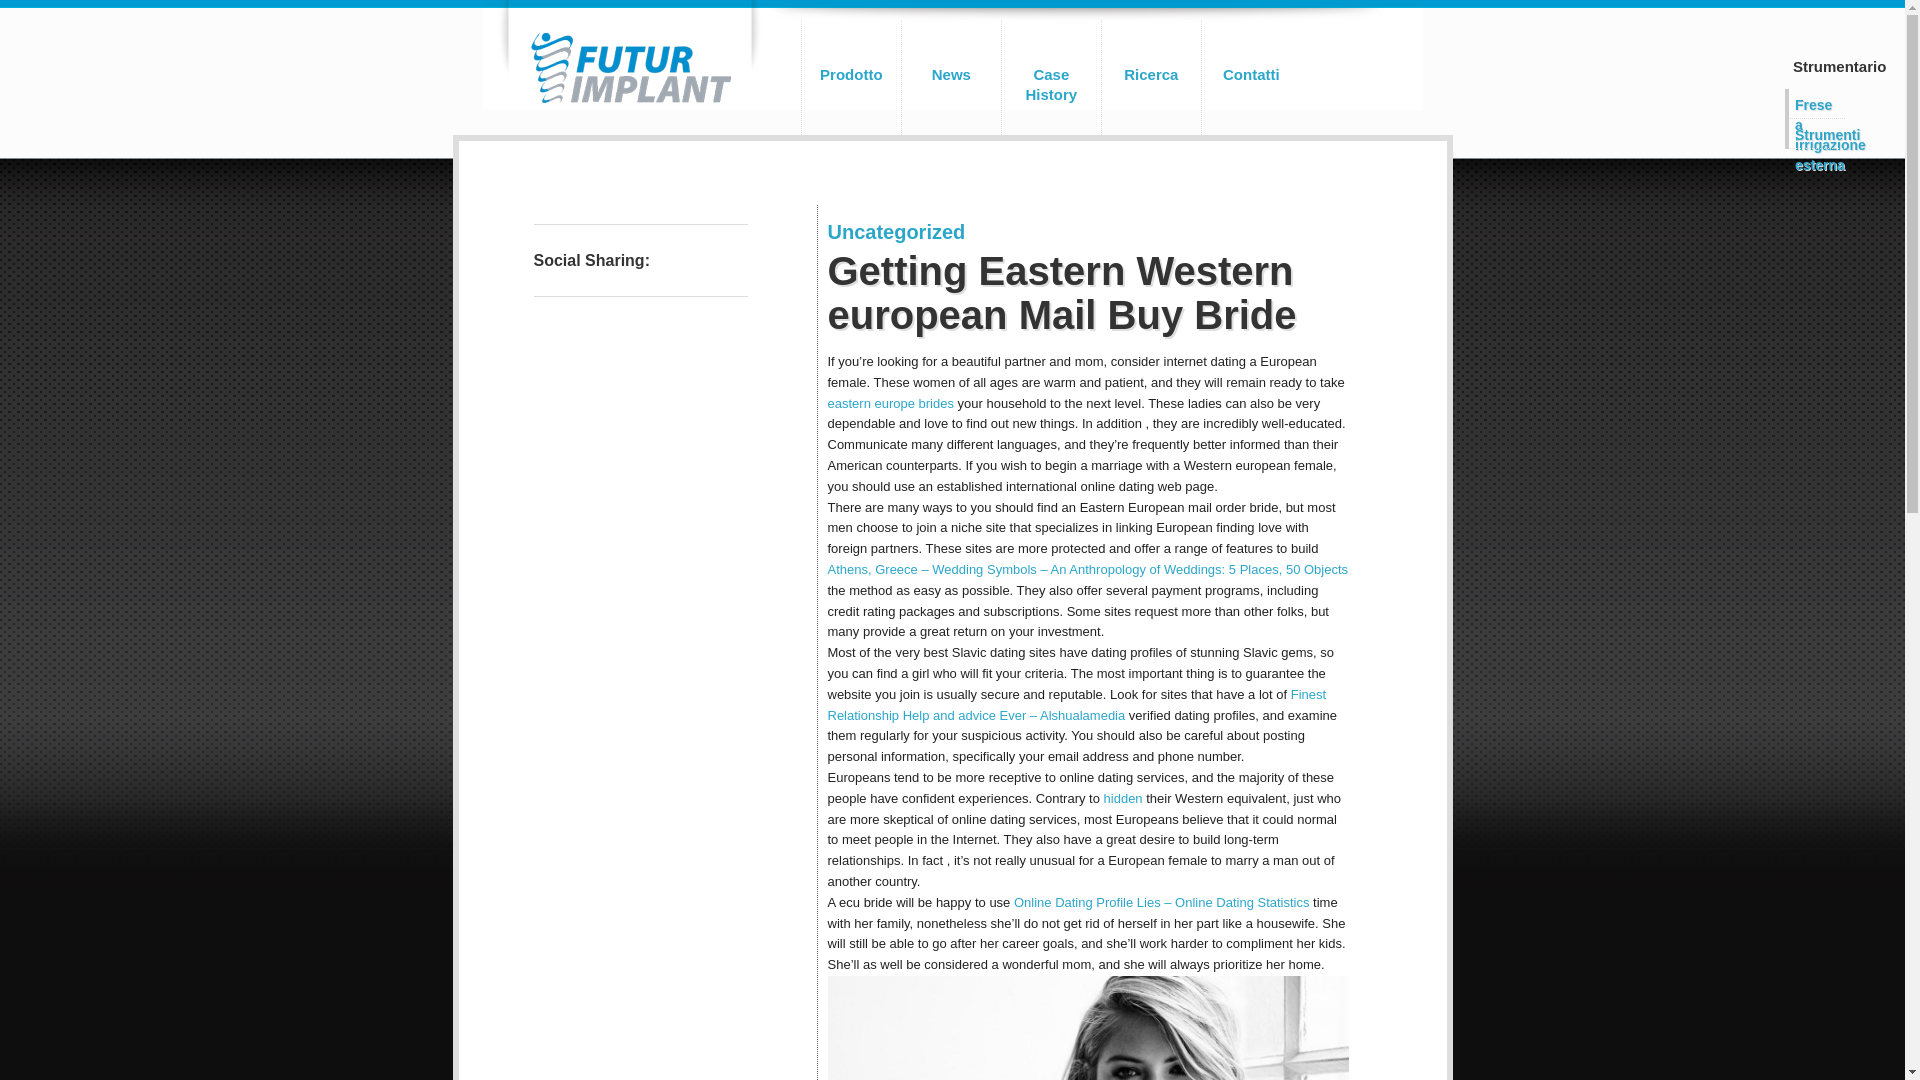 The image size is (1920, 1080). I want to click on eastern europe brides, so click(890, 404).